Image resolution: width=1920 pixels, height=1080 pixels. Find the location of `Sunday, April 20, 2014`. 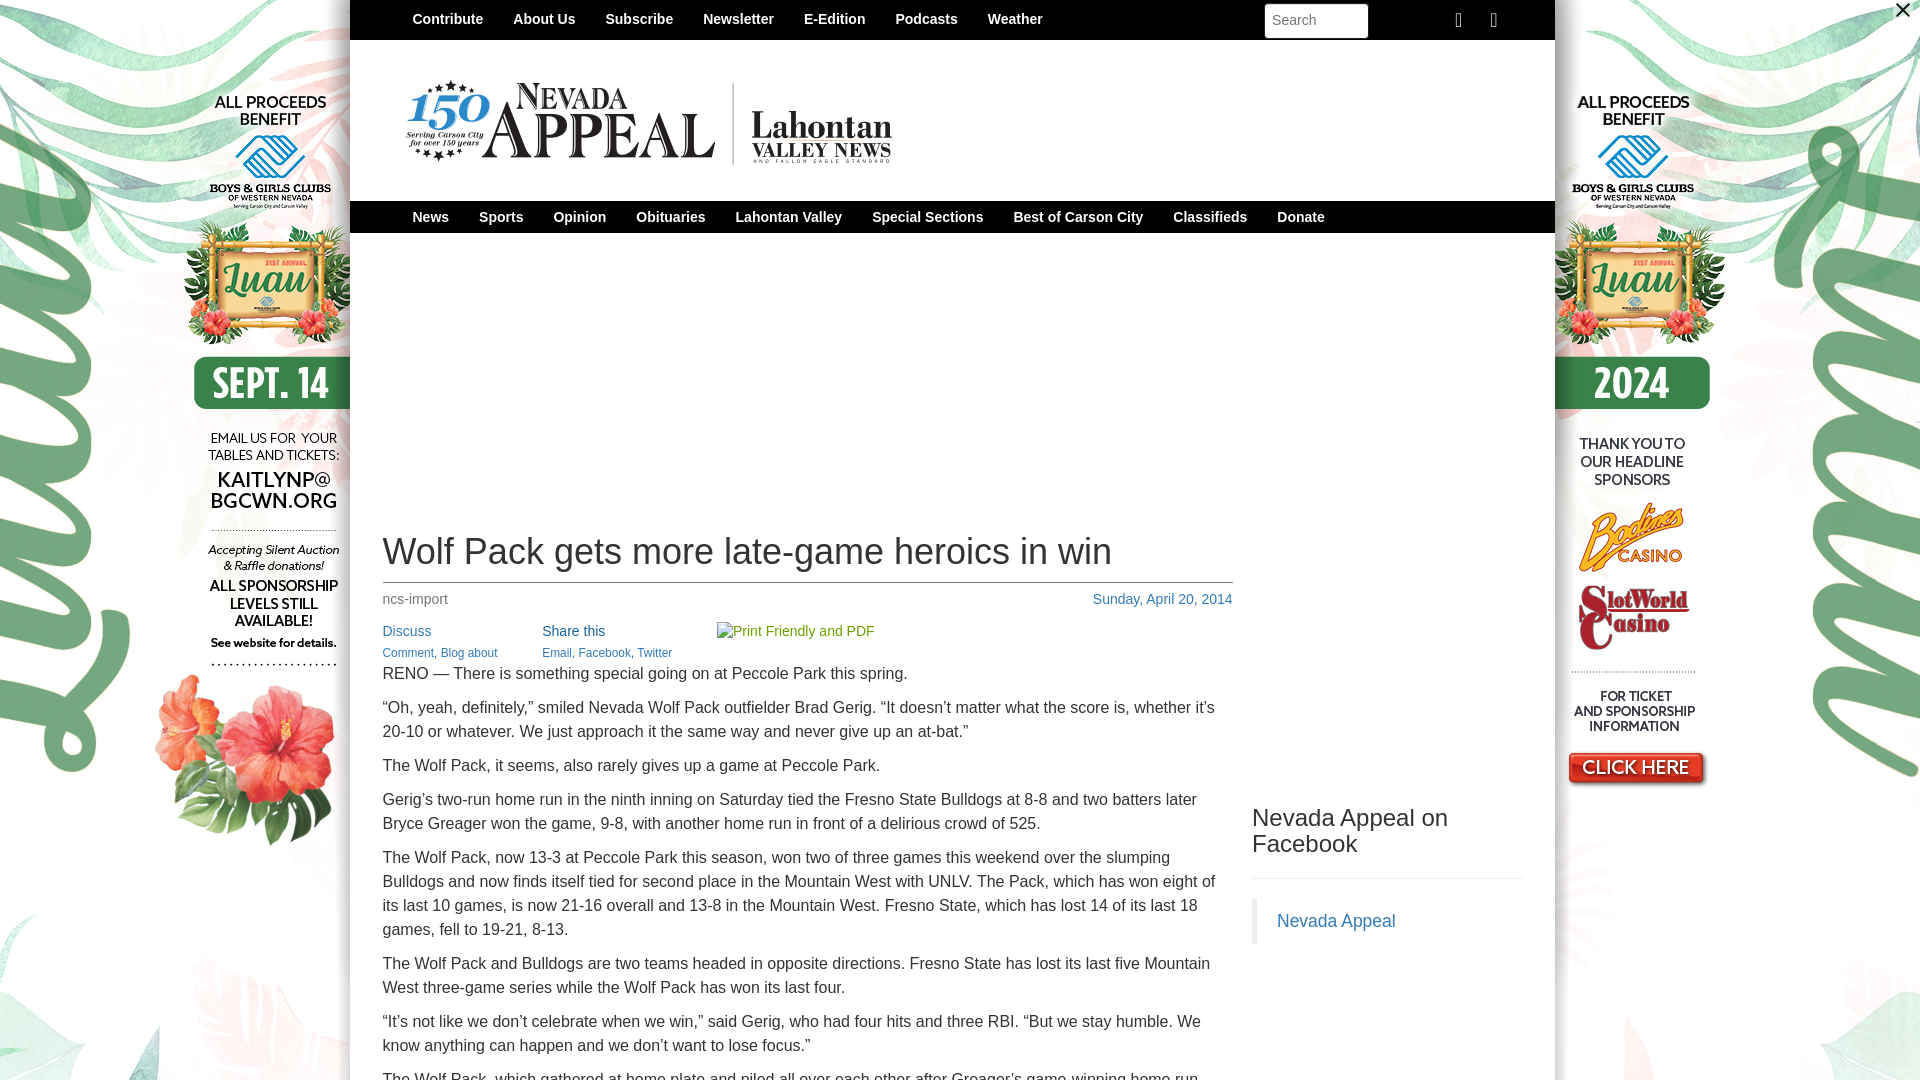

Sunday, April 20, 2014 is located at coordinates (1162, 598).